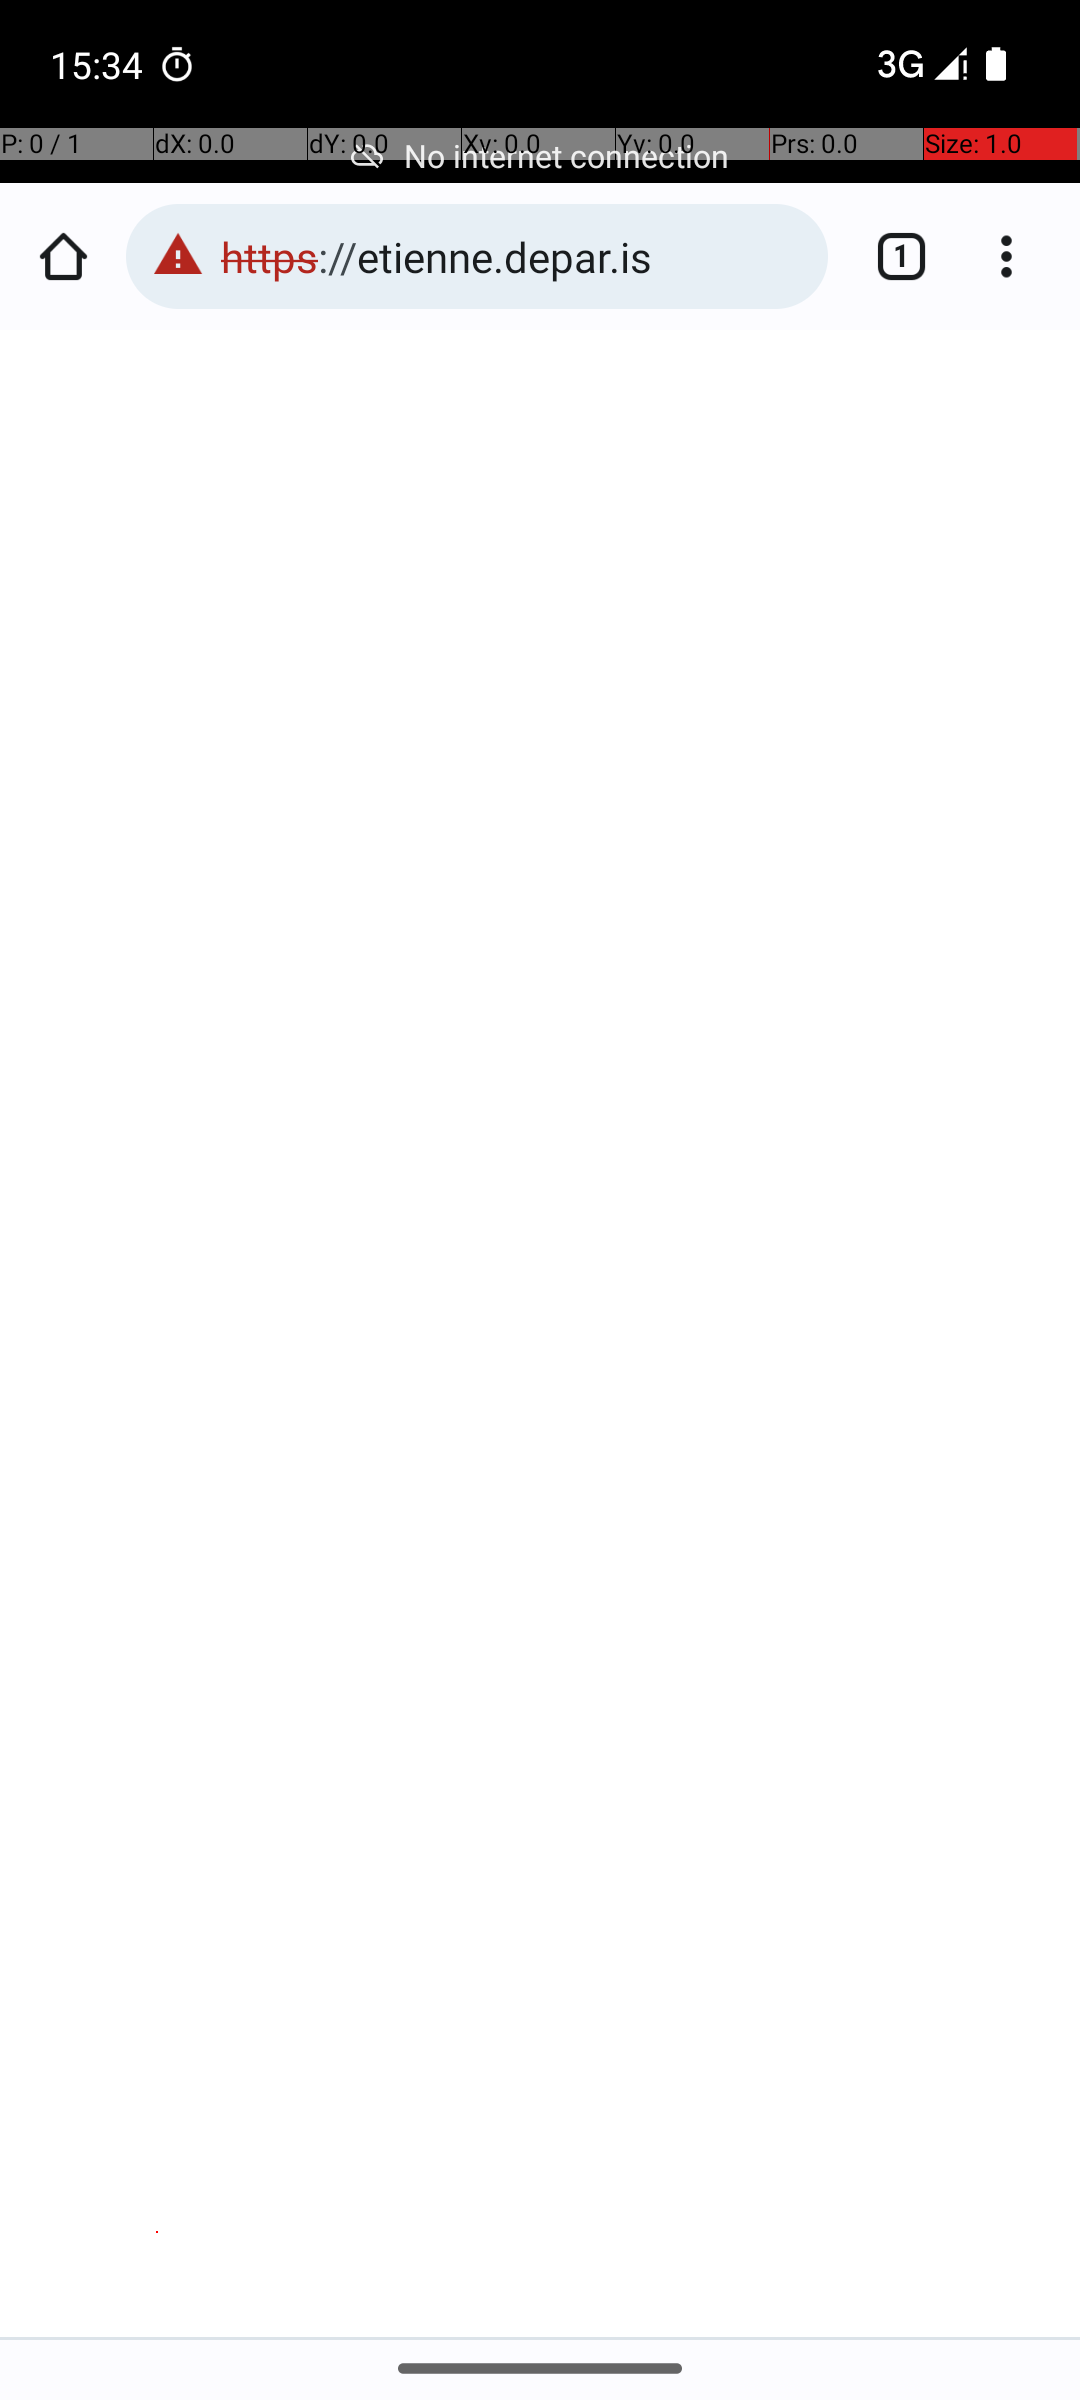 This screenshot has width=1080, height=2400. What do you see at coordinates (514, 256) in the screenshot?
I see `https://etienne.depar.is` at bounding box center [514, 256].